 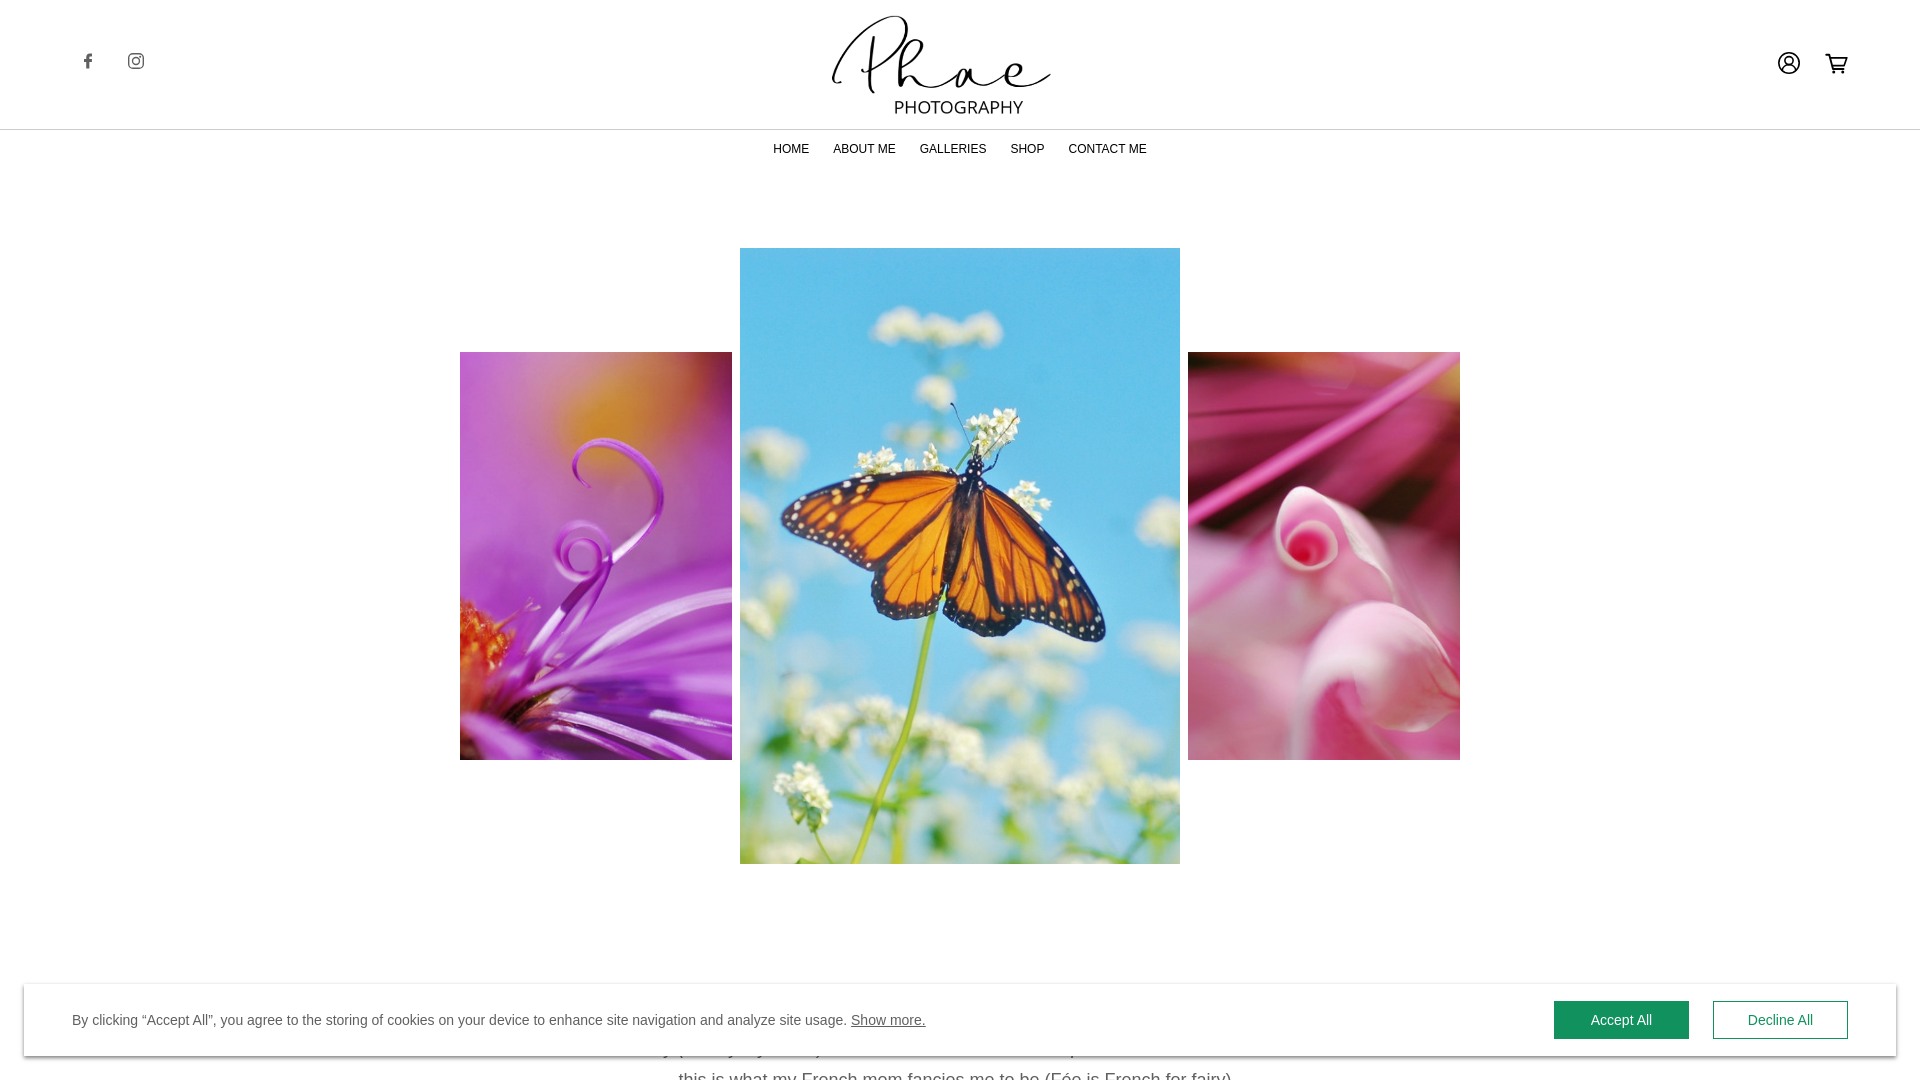 What do you see at coordinates (1621, 1020) in the screenshot?
I see `Accept All` at bounding box center [1621, 1020].